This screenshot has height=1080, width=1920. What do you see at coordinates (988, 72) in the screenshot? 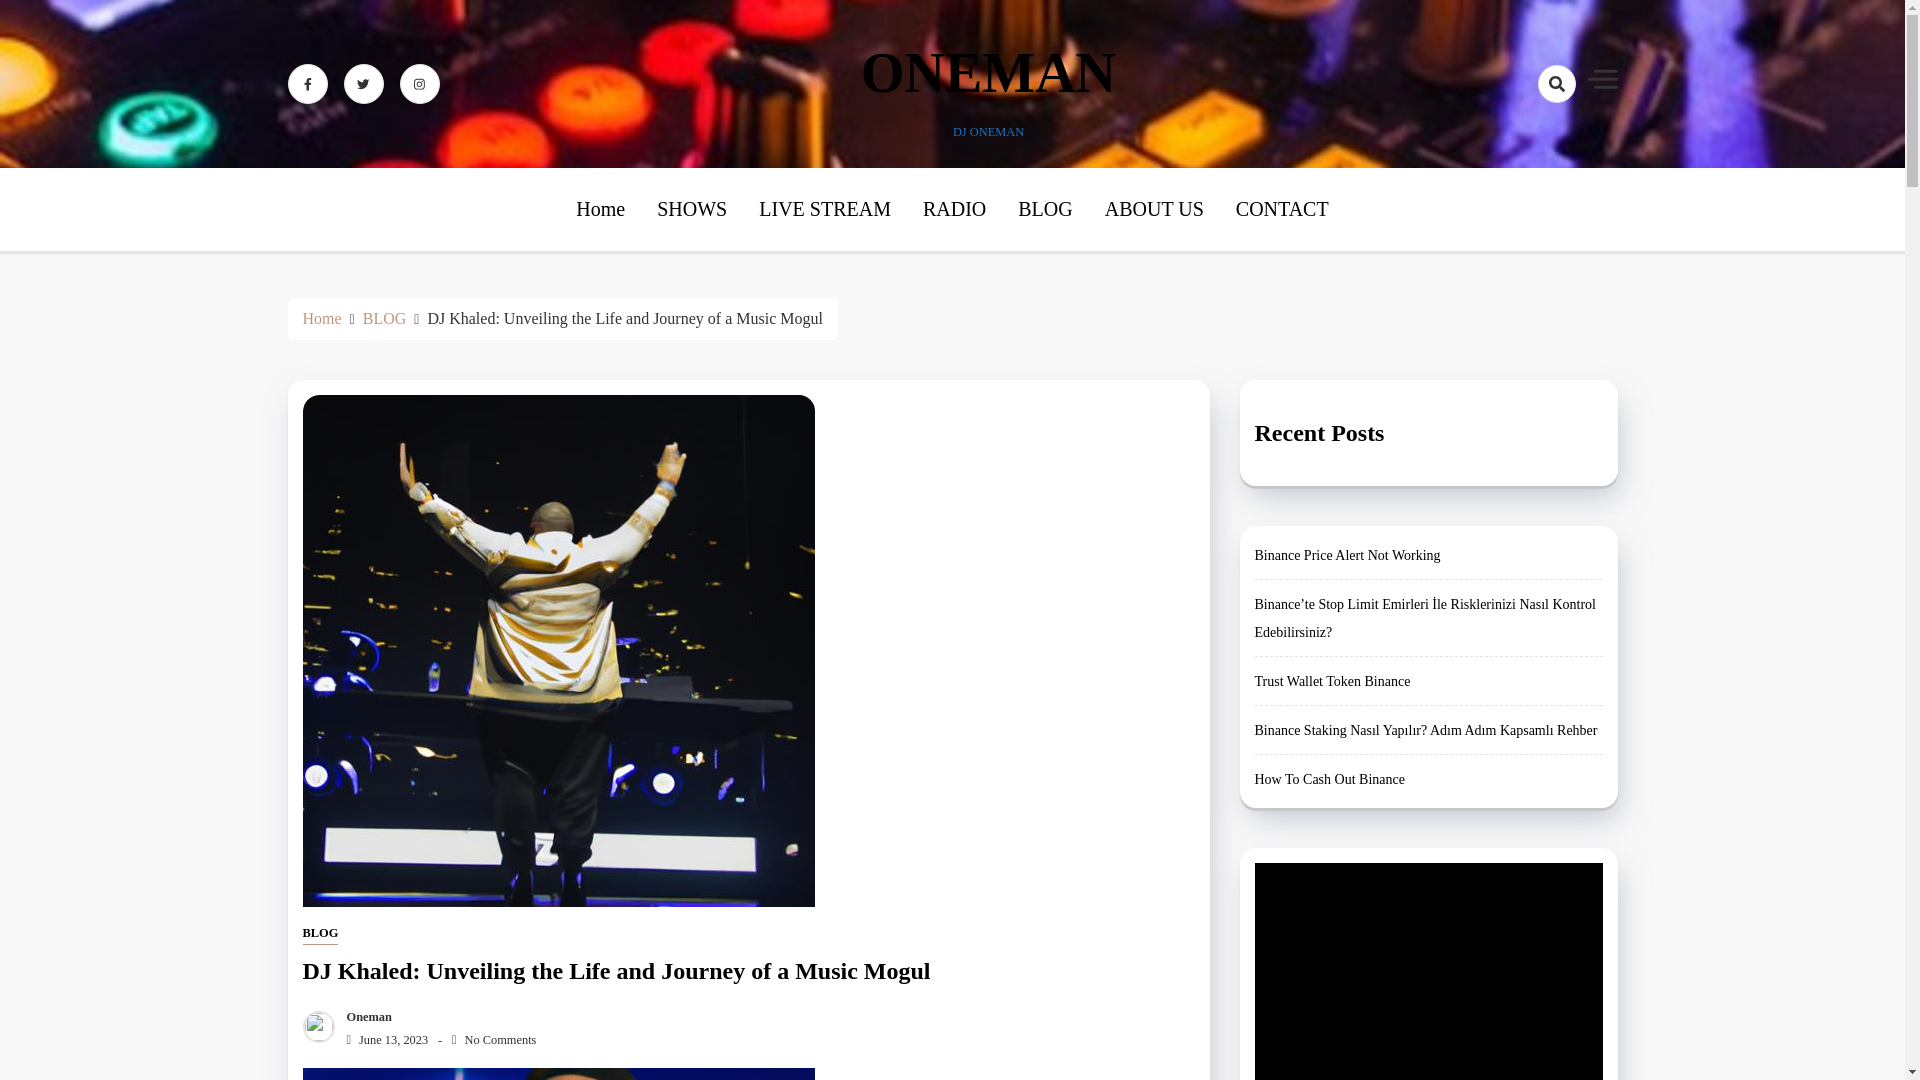
I see `ONEMAN` at bounding box center [988, 72].